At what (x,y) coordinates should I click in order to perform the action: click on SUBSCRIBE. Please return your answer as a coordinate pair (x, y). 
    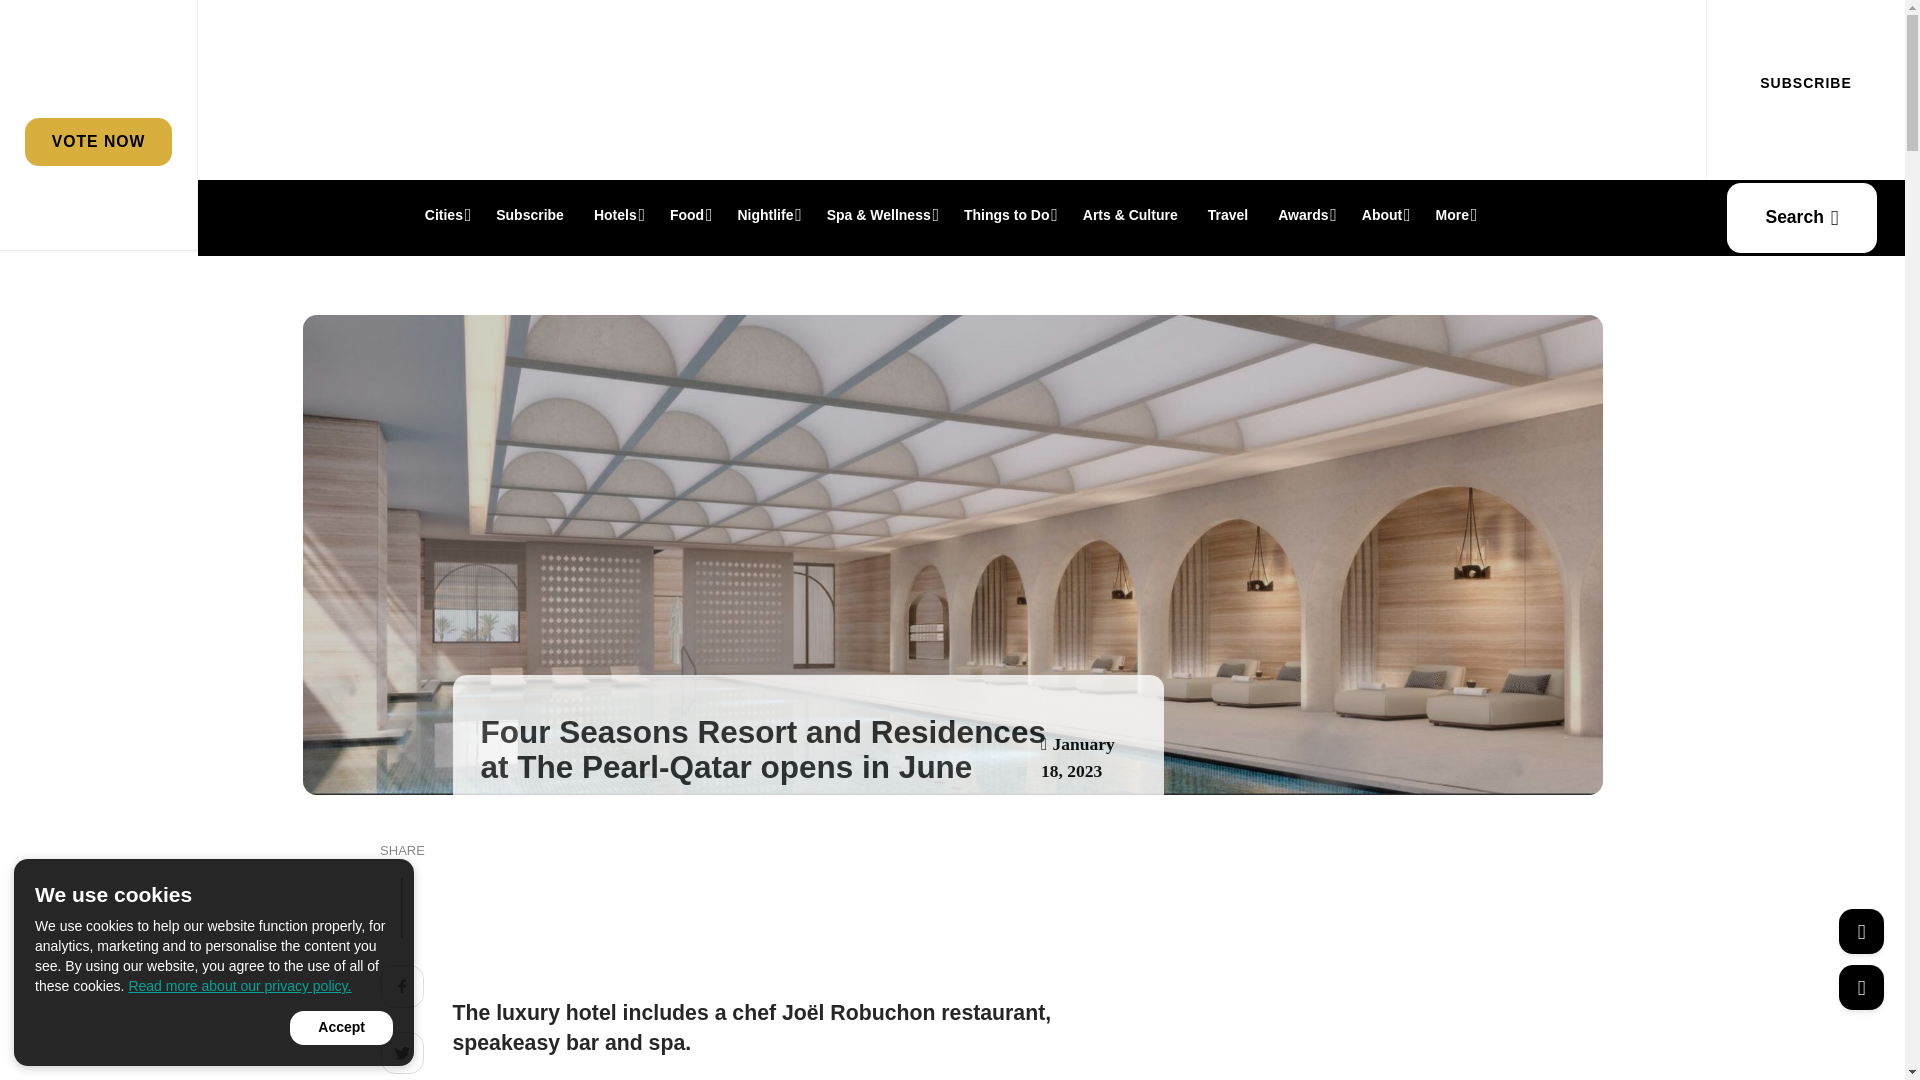
    Looking at the image, I should click on (1805, 83).